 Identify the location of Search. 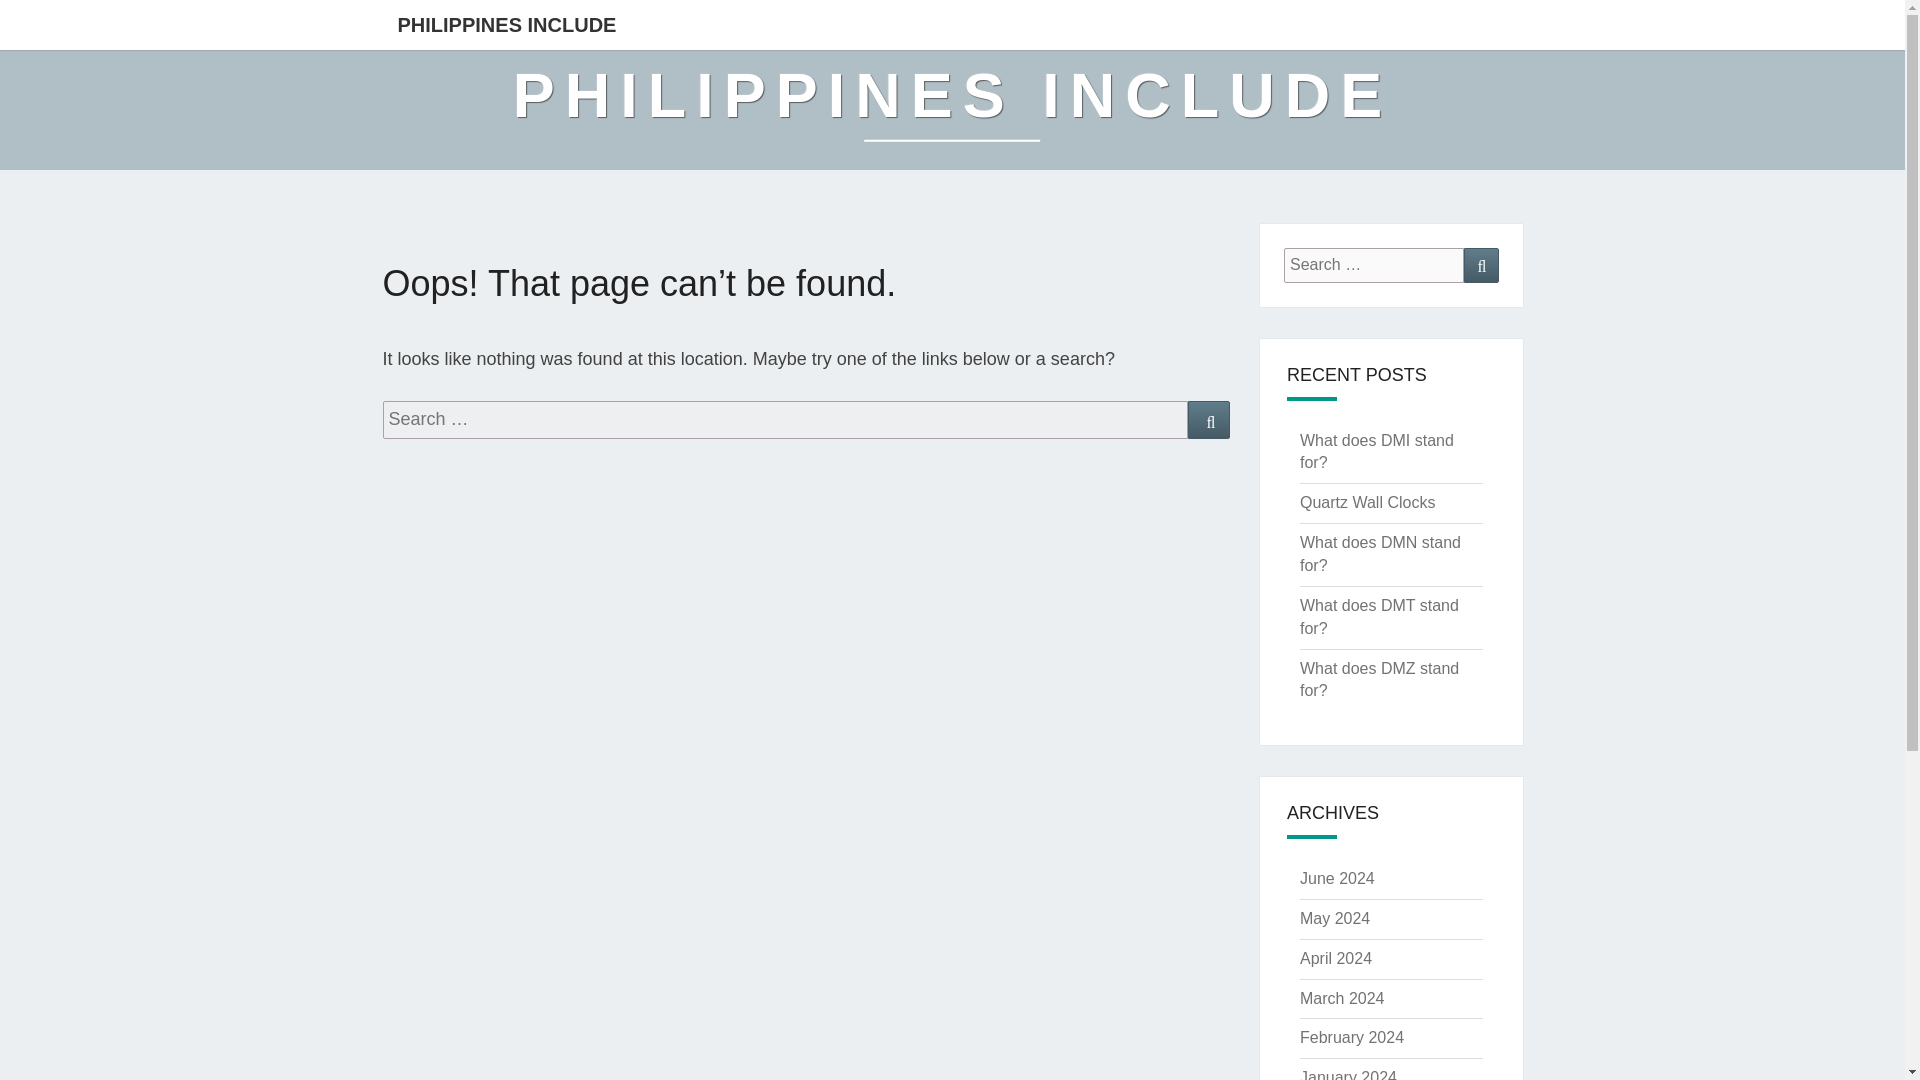
(1209, 419).